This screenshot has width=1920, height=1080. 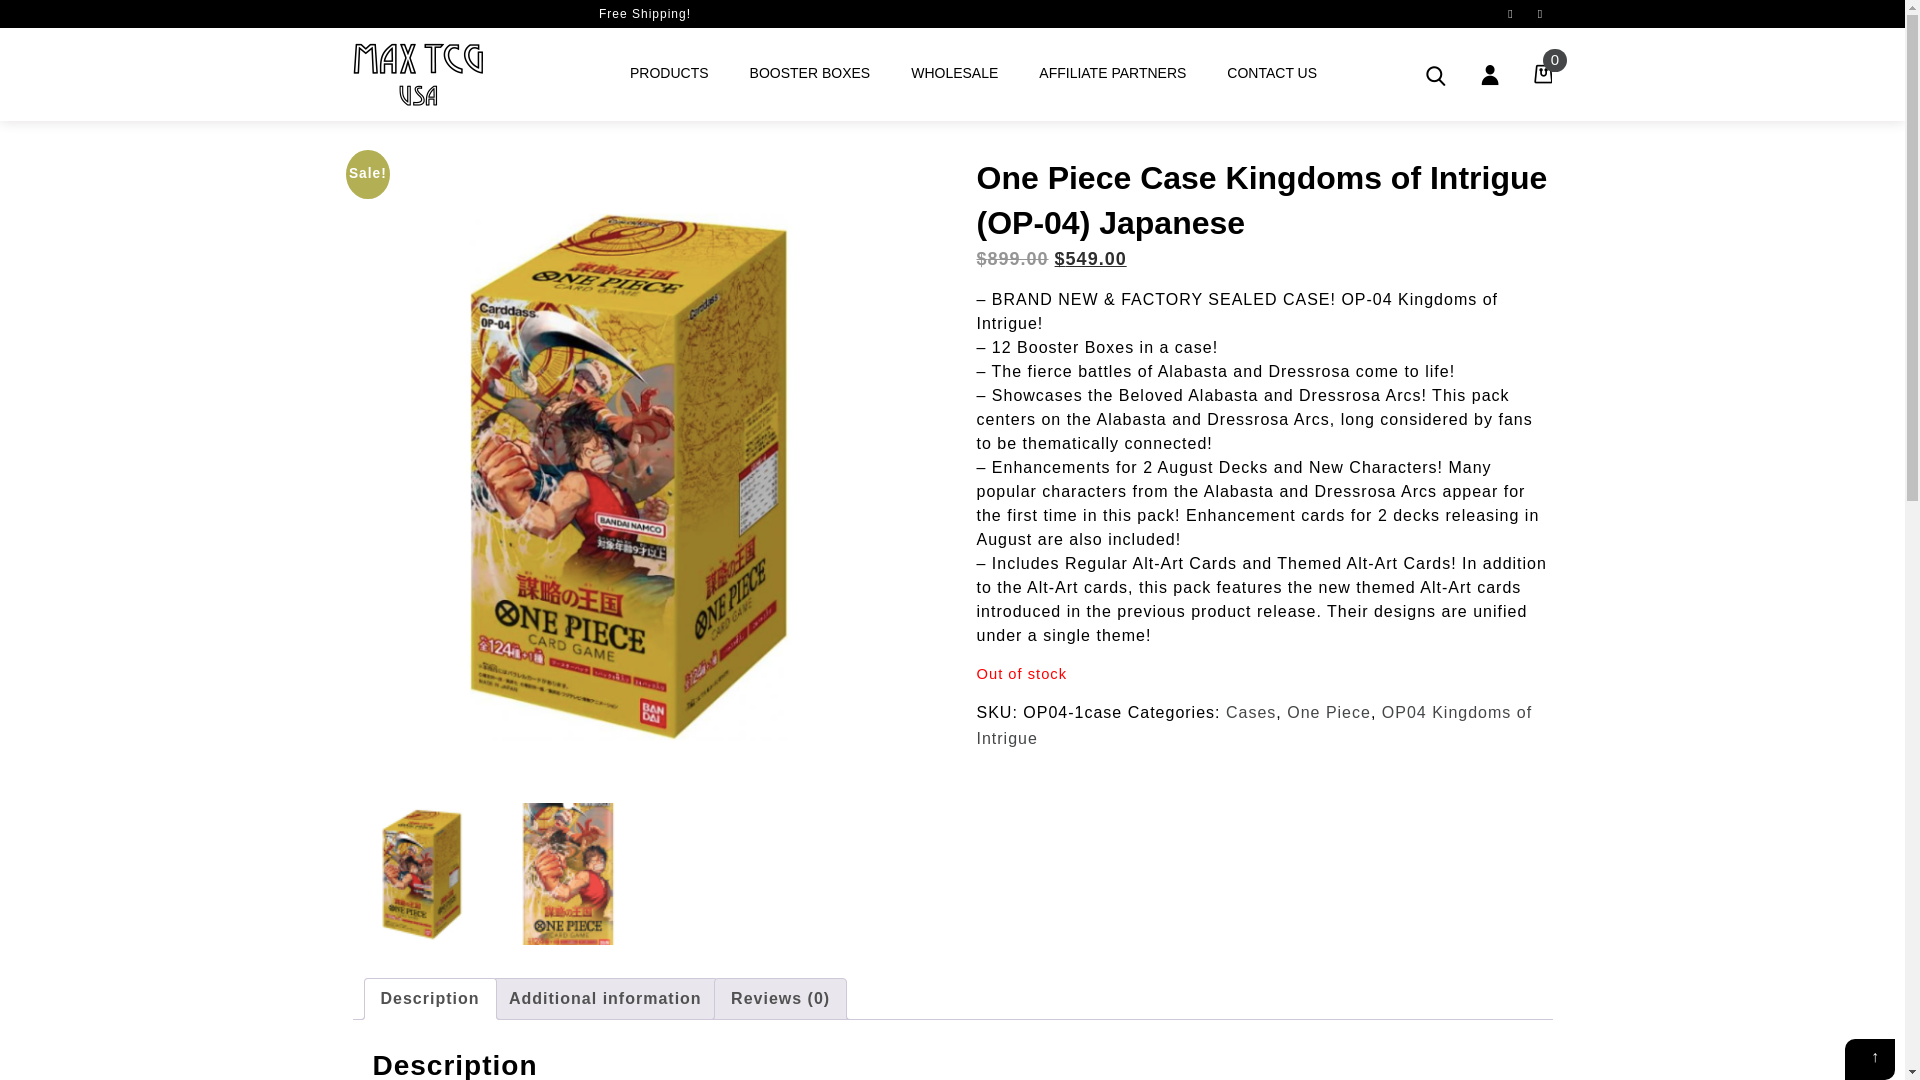 What do you see at coordinates (1540, 14) in the screenshot?
I see `MaxTCG USA on Instagram` at bounding box center [1540, 14].